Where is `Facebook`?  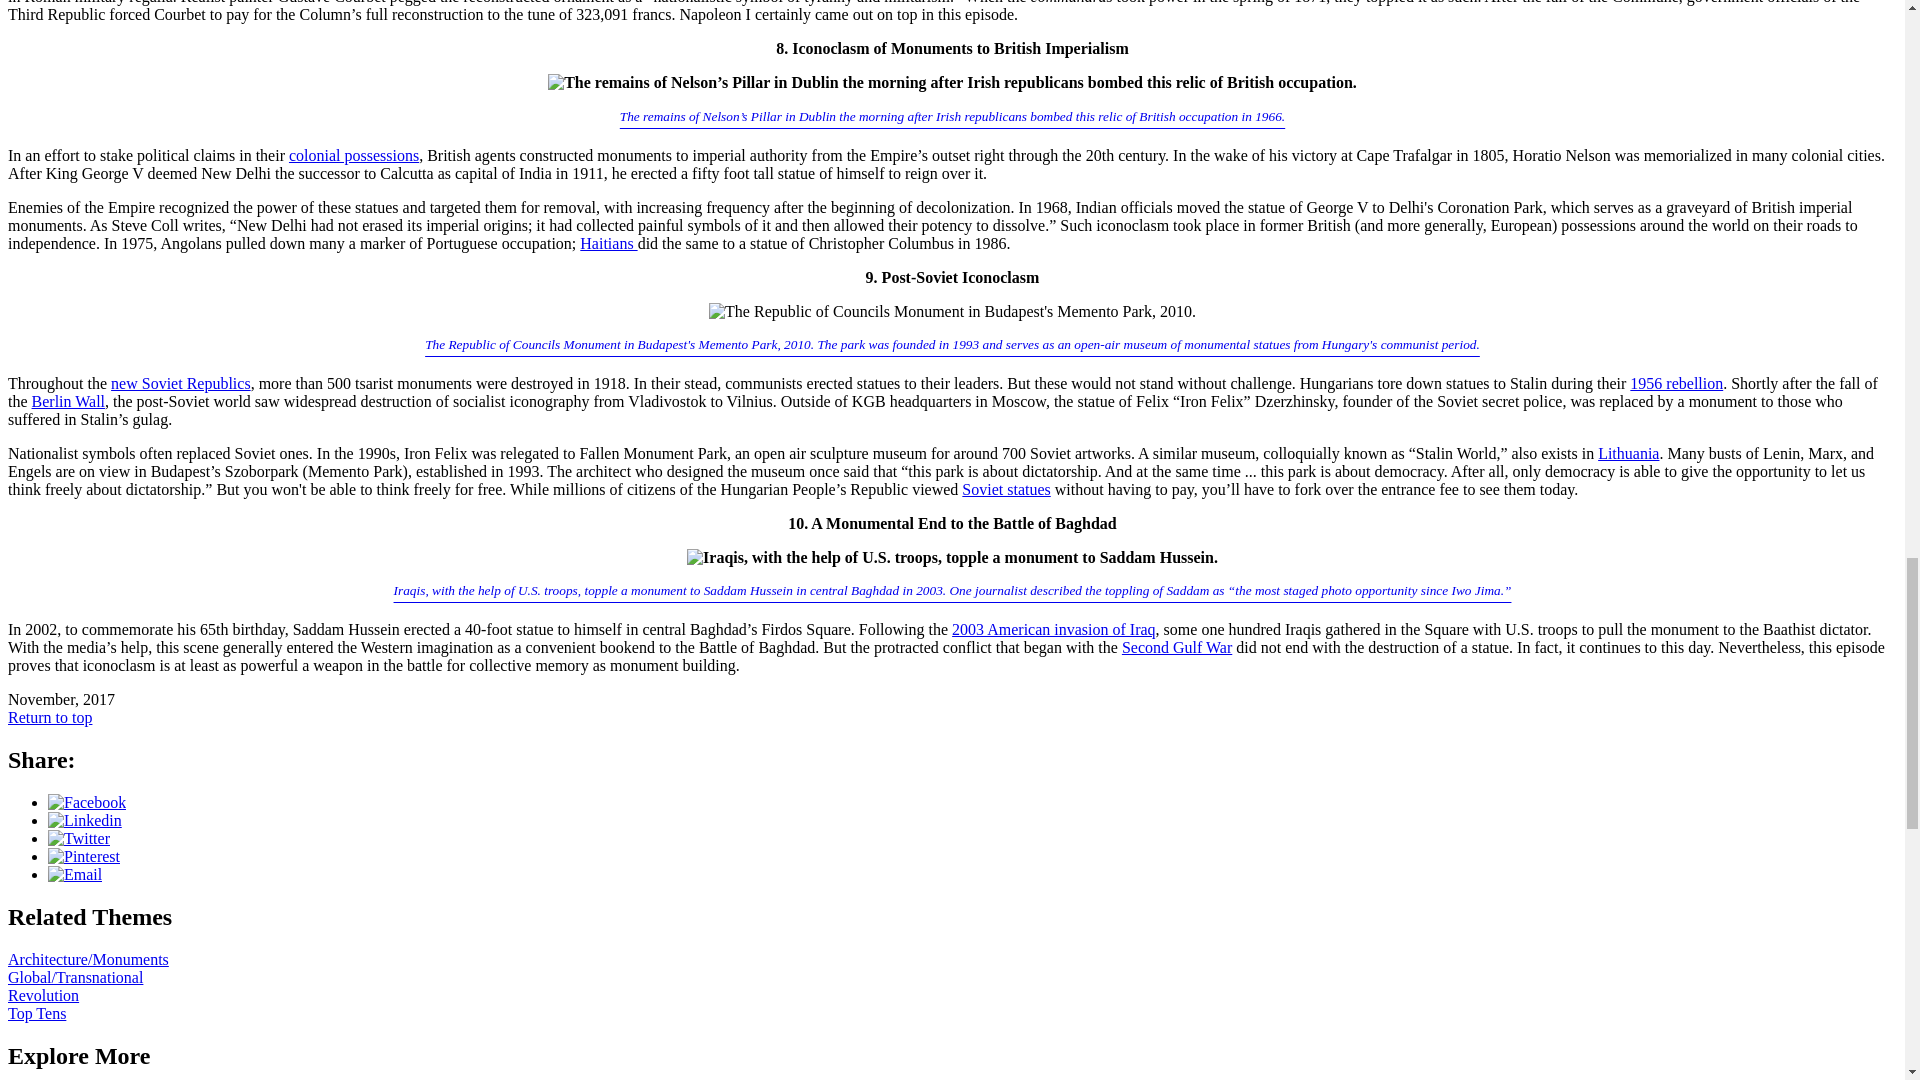 Facebook is located at coordinates (87, 802).